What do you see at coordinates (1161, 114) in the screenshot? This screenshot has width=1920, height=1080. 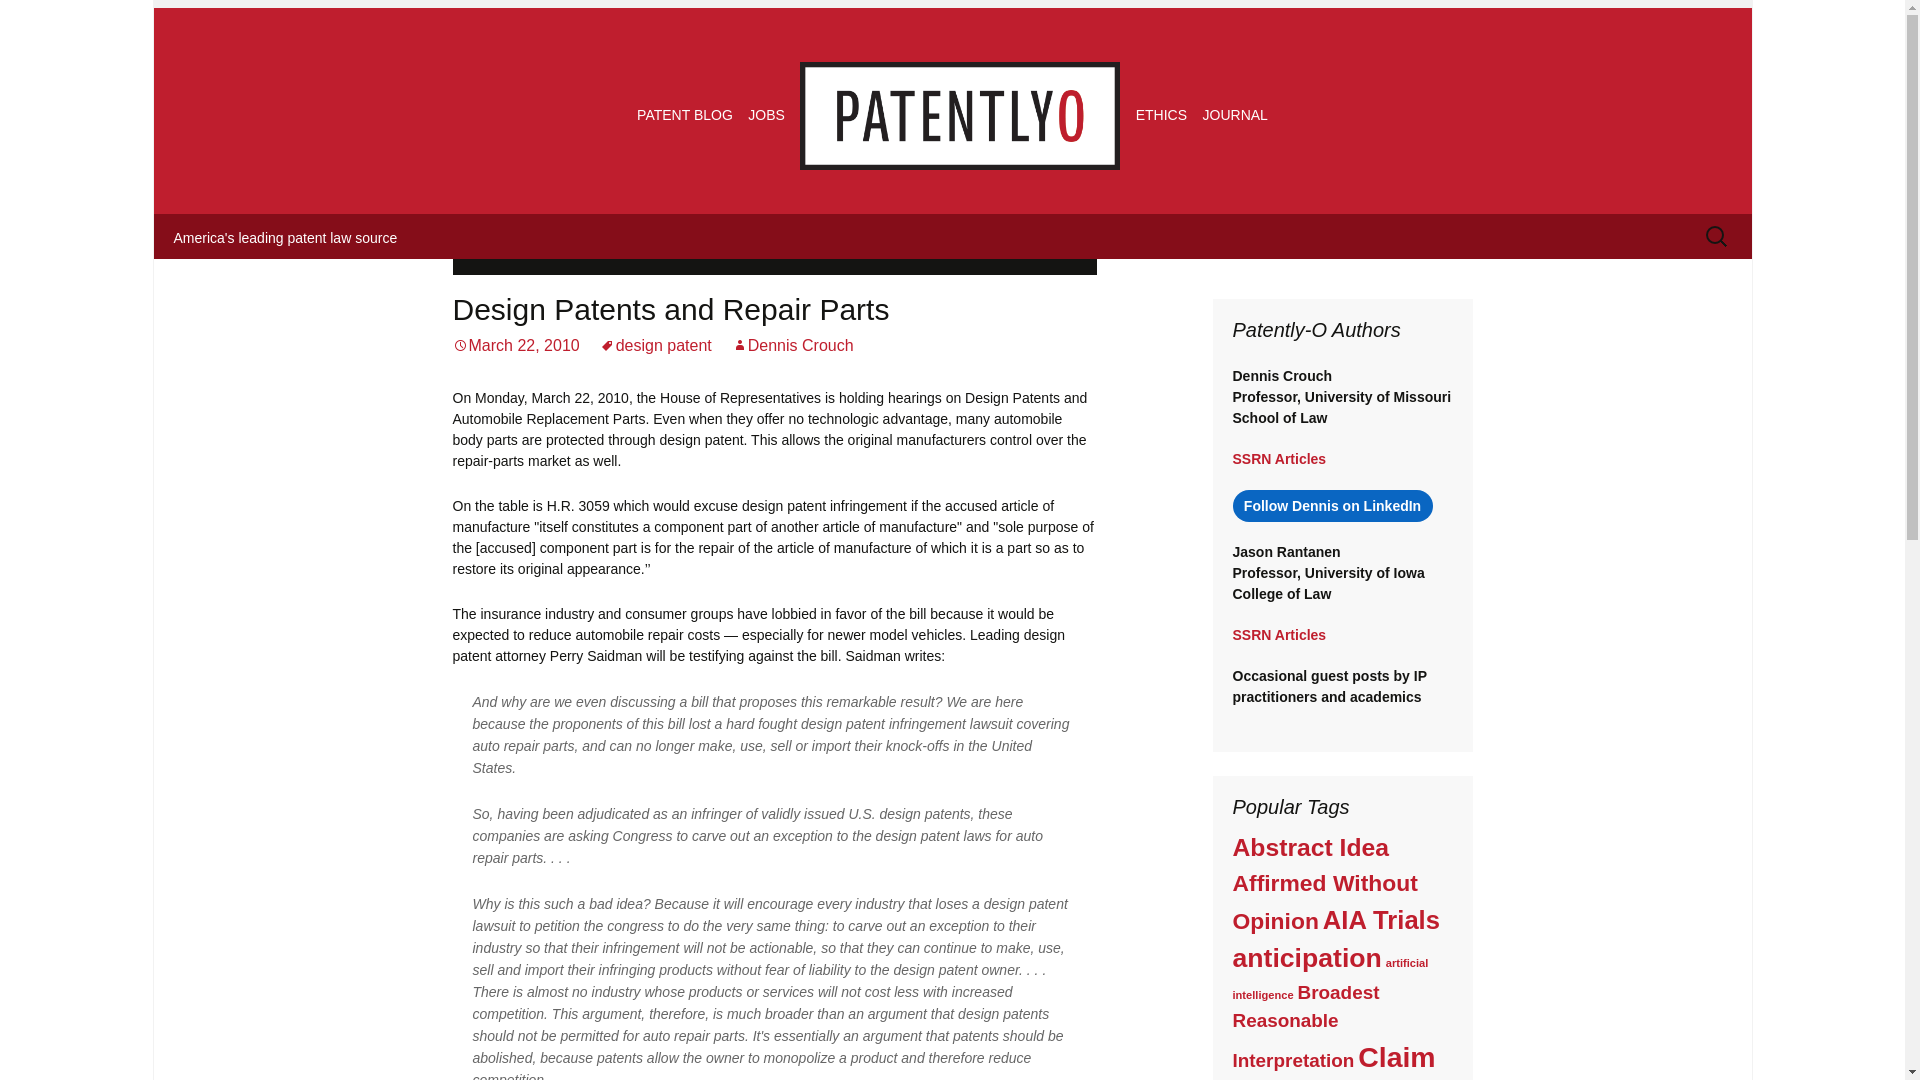 I see `ETHICS` at bounding box center [1161, 114].